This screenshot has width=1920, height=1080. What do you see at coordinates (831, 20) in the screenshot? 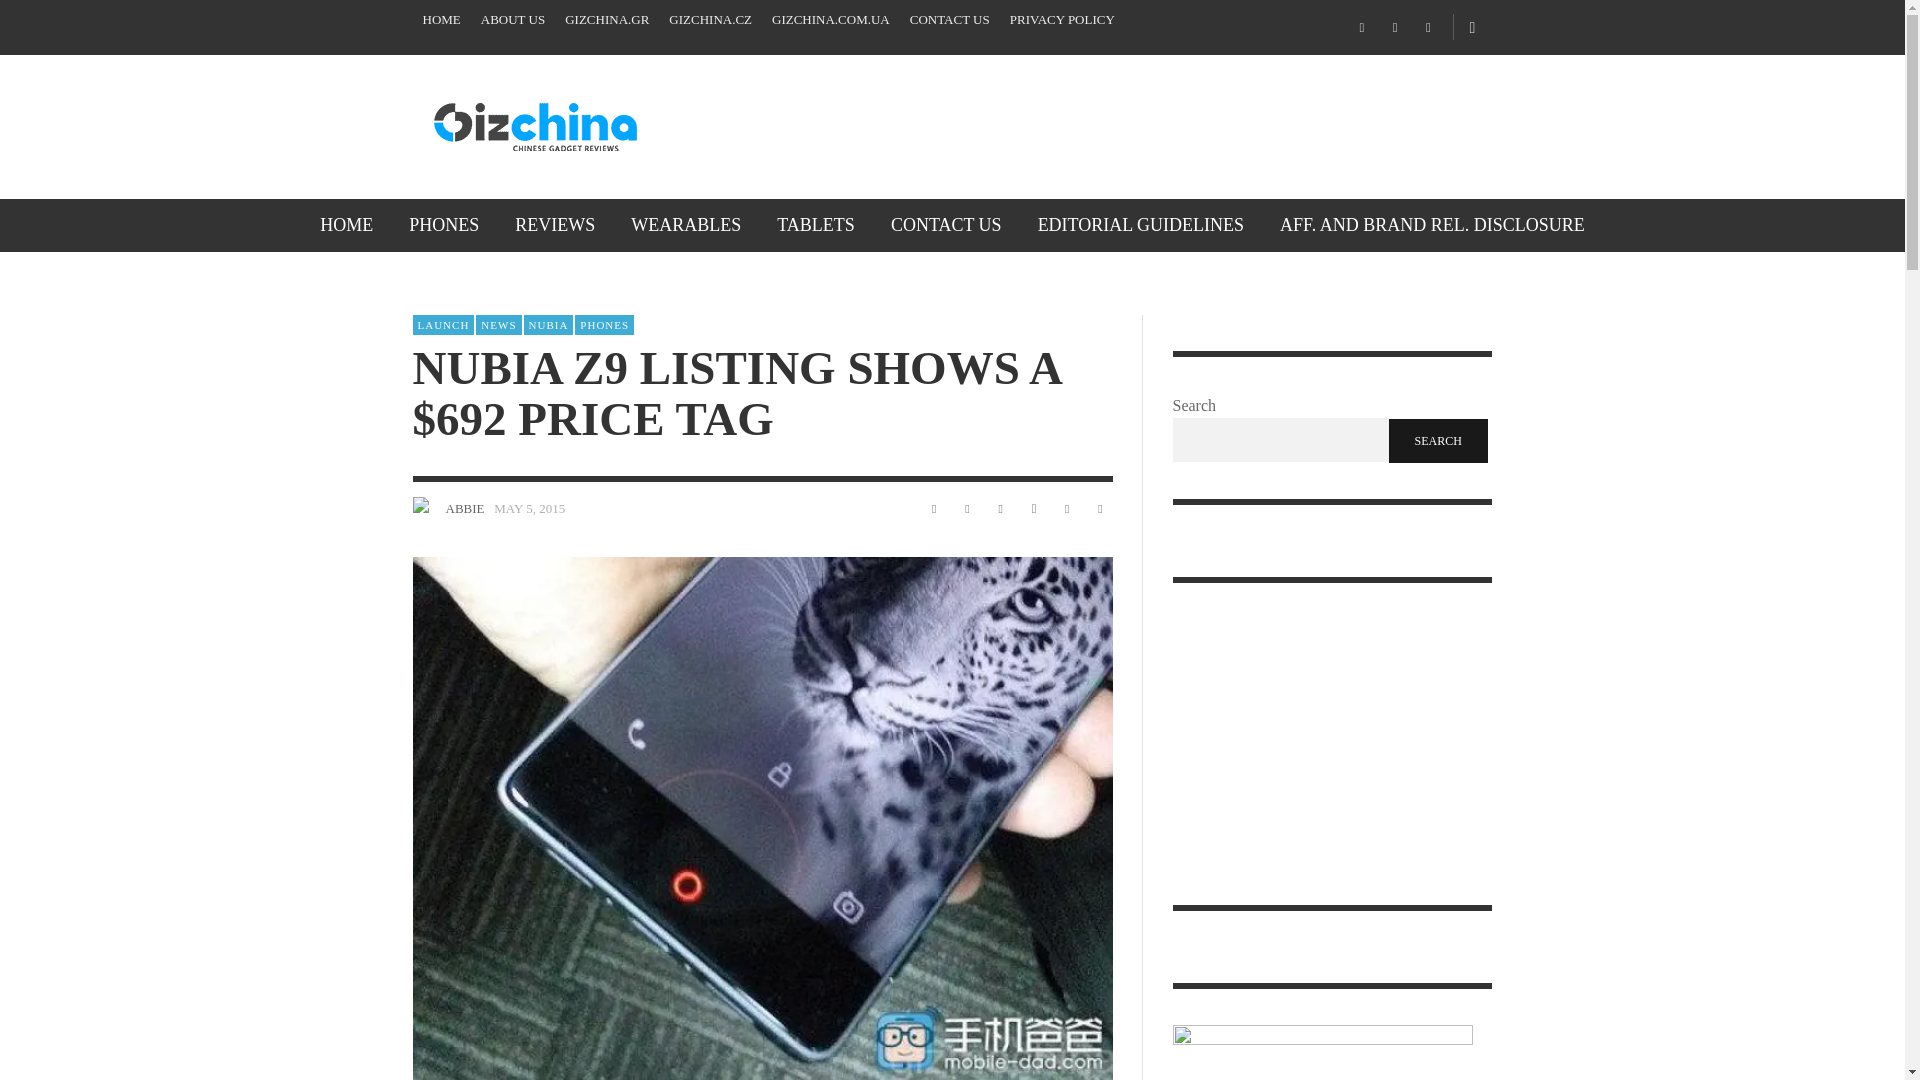
I see `GIZCHINA.COM.UA` at bounding box center [831, 20].